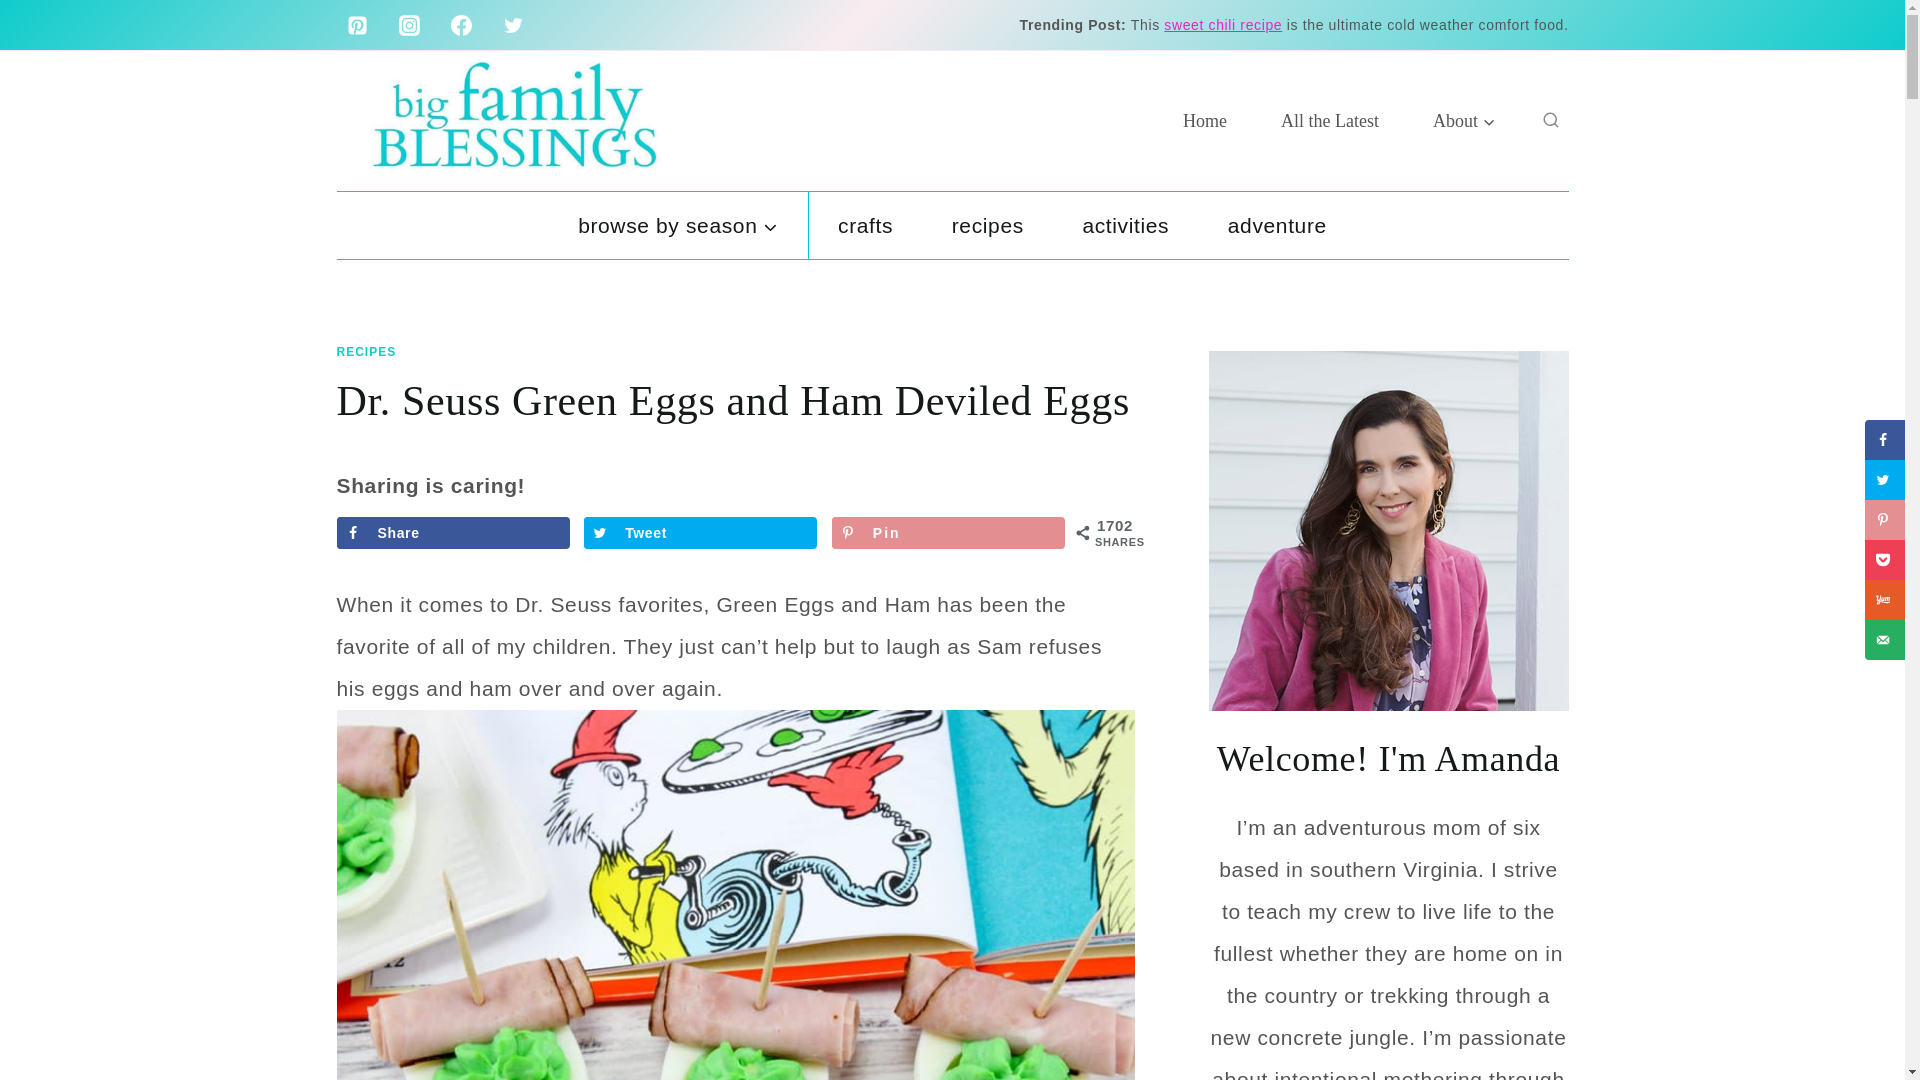 The height and width of the screenshot is (1080, 1920). Describe the element at coordinates (866, 226) in the screenshot. I see `crafts` at that location.